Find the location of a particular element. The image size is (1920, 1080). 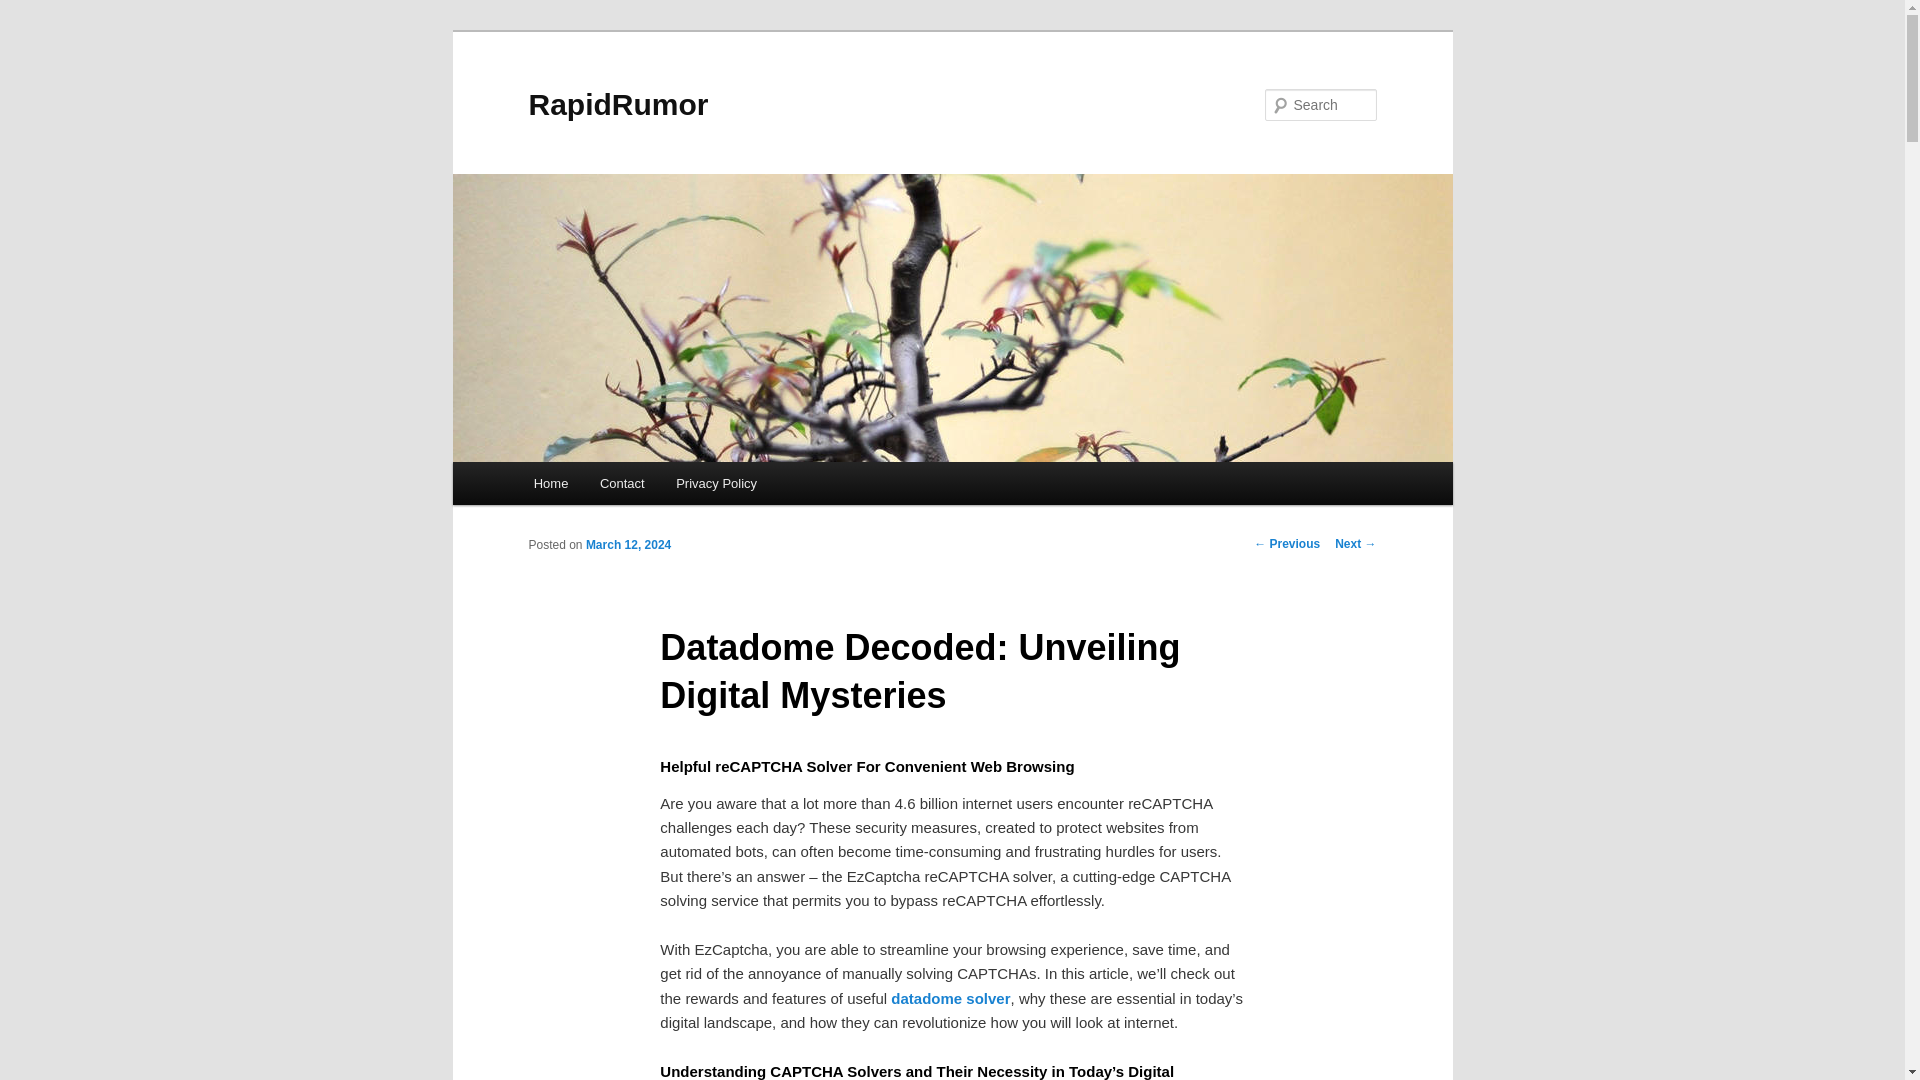

Contact is located at coordinates (622, 484).